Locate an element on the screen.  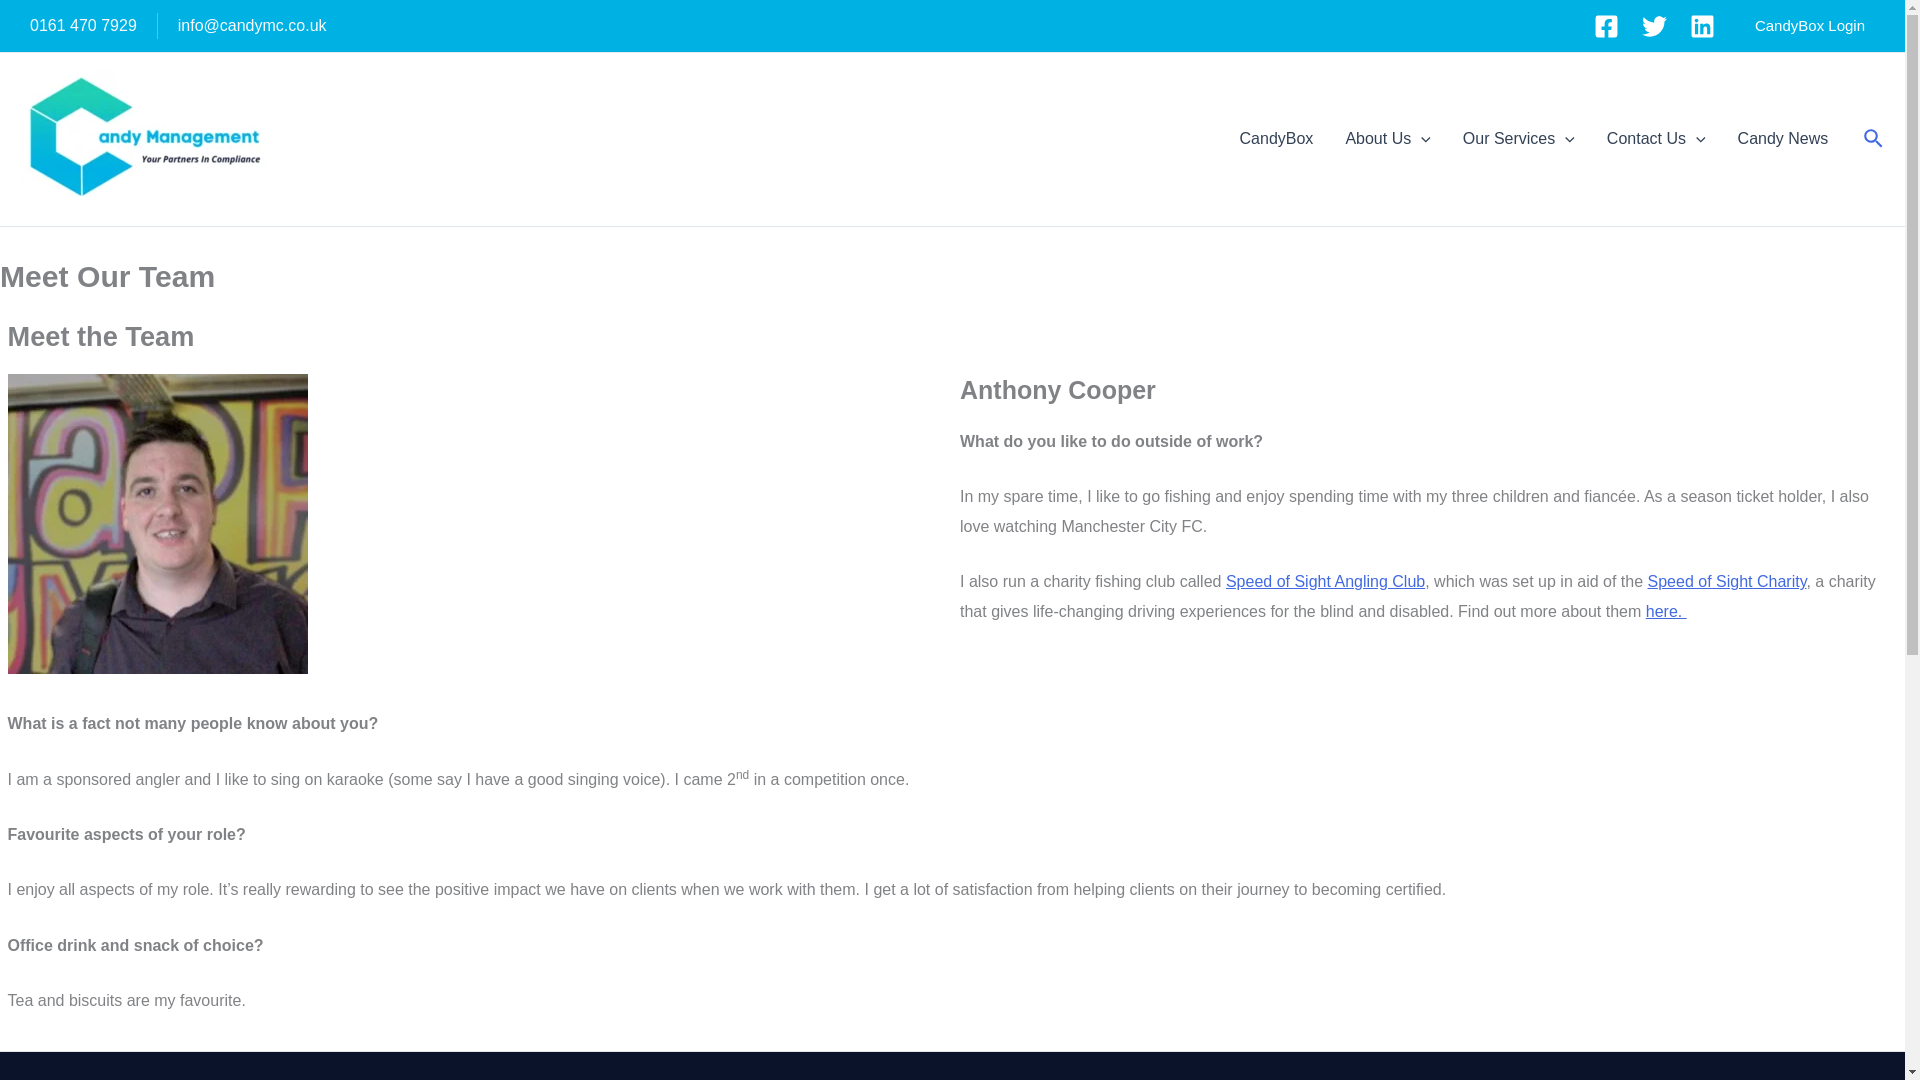
Candy News is located at coordinates (1784, 139).